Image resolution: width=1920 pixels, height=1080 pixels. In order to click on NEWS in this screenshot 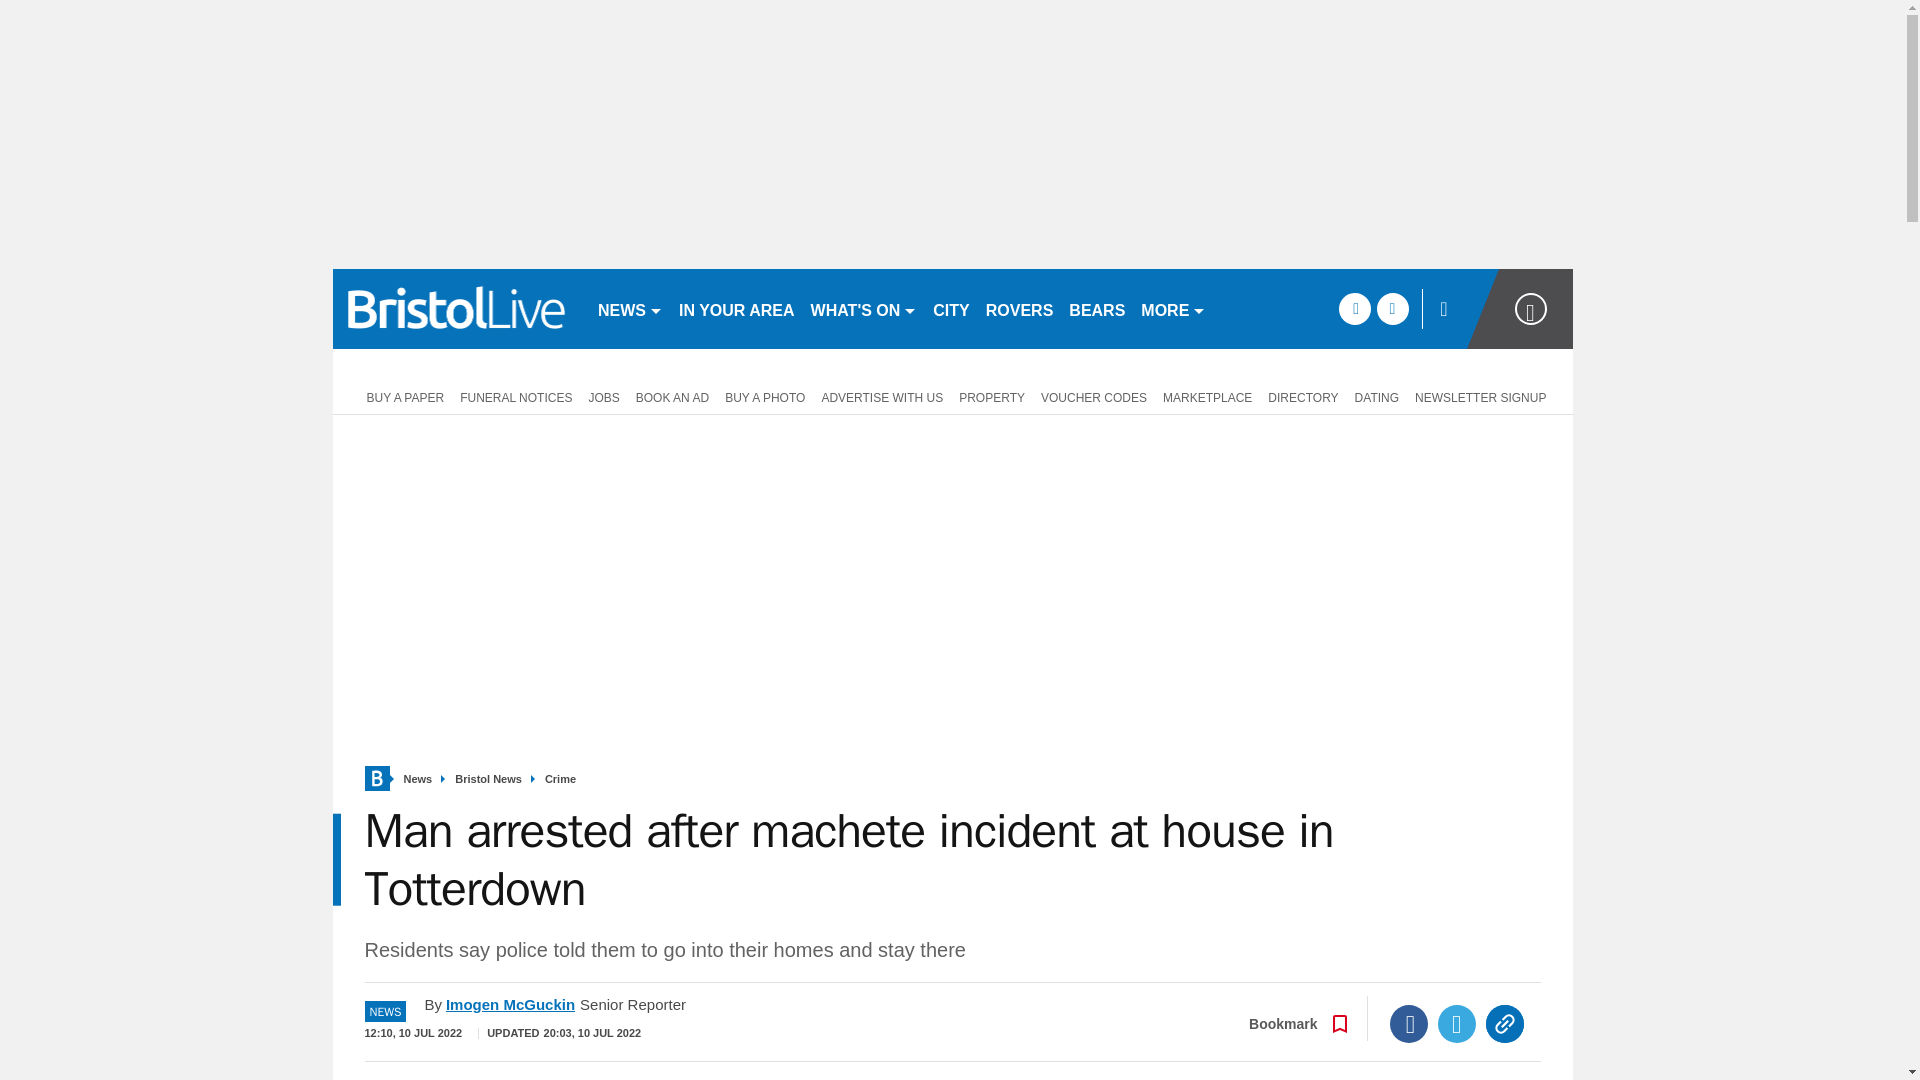, I will do `click(630, 308)`.